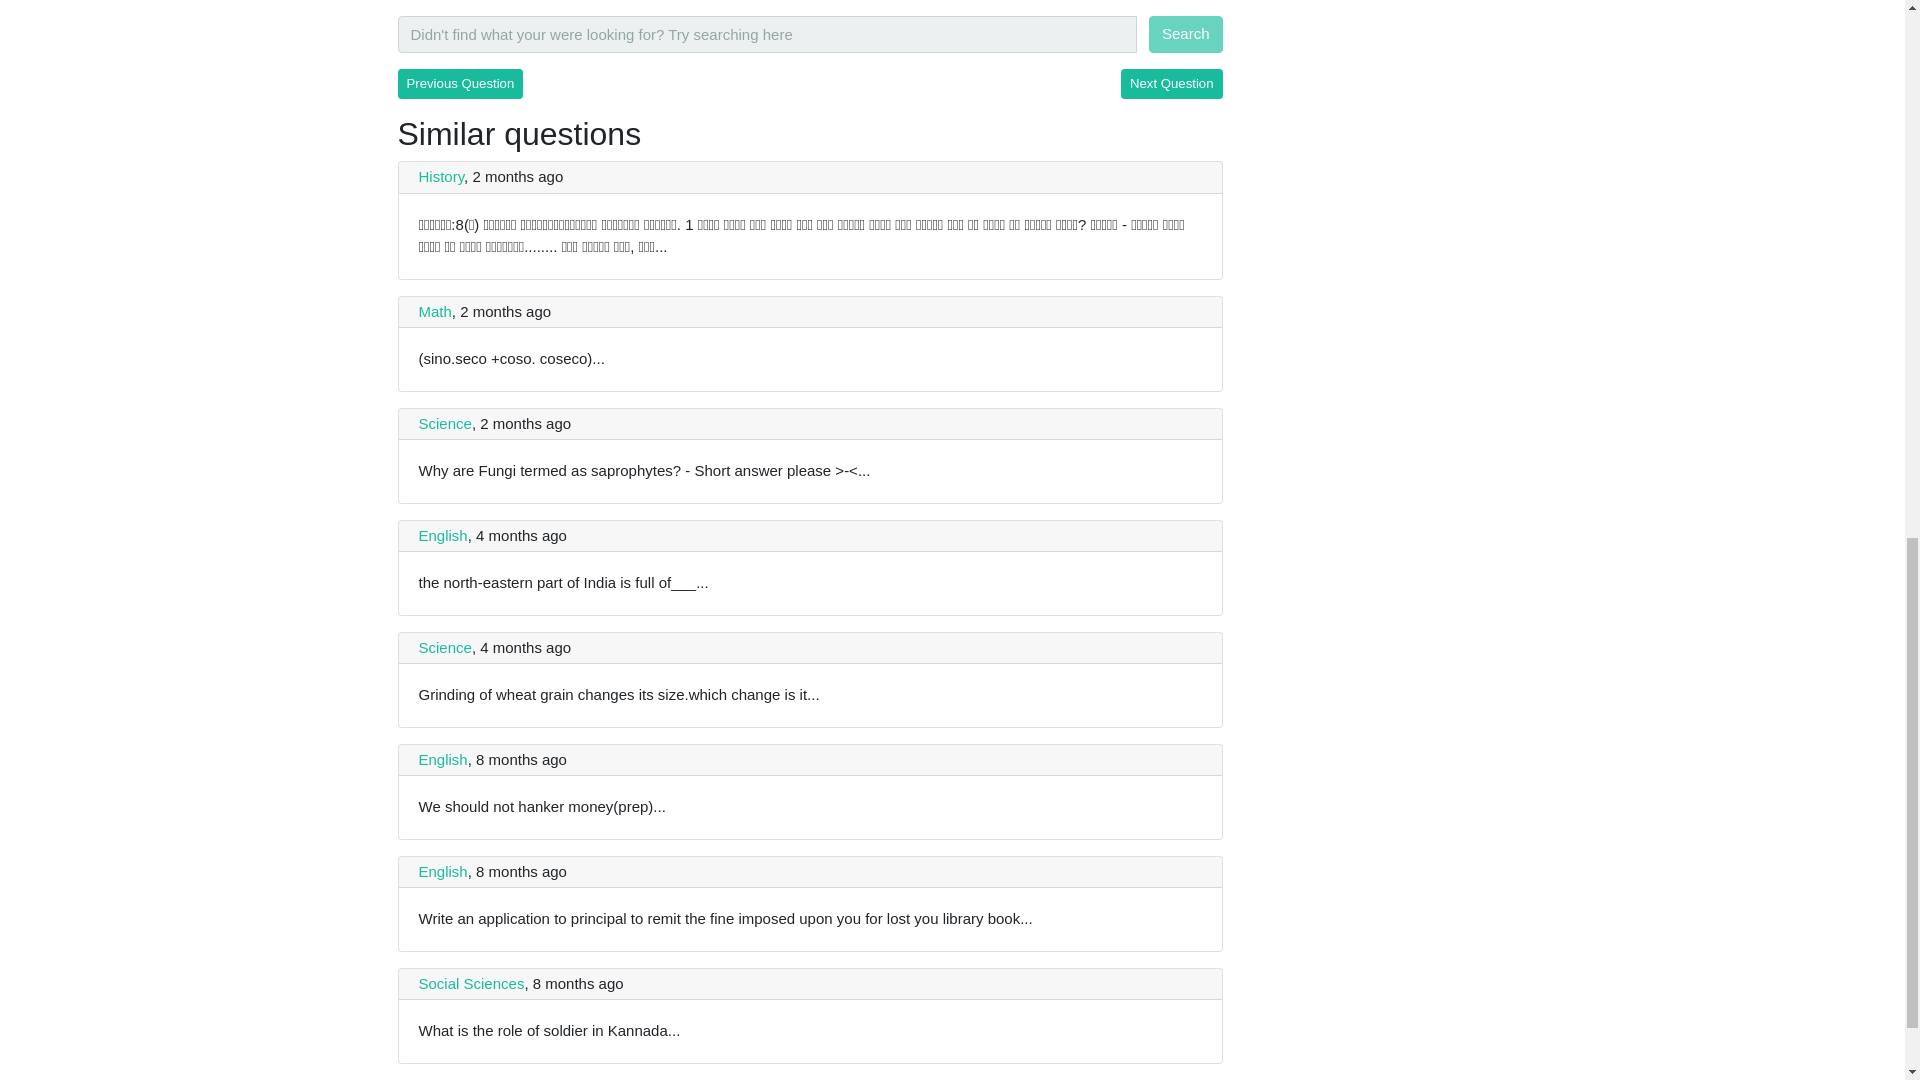 Image resolution: width=1920 pixels, height=1080 pixels. What do you see at coordinates (471, 984) in the screenshot?
I see `Social Sciences` at bounding box center [471, 984].